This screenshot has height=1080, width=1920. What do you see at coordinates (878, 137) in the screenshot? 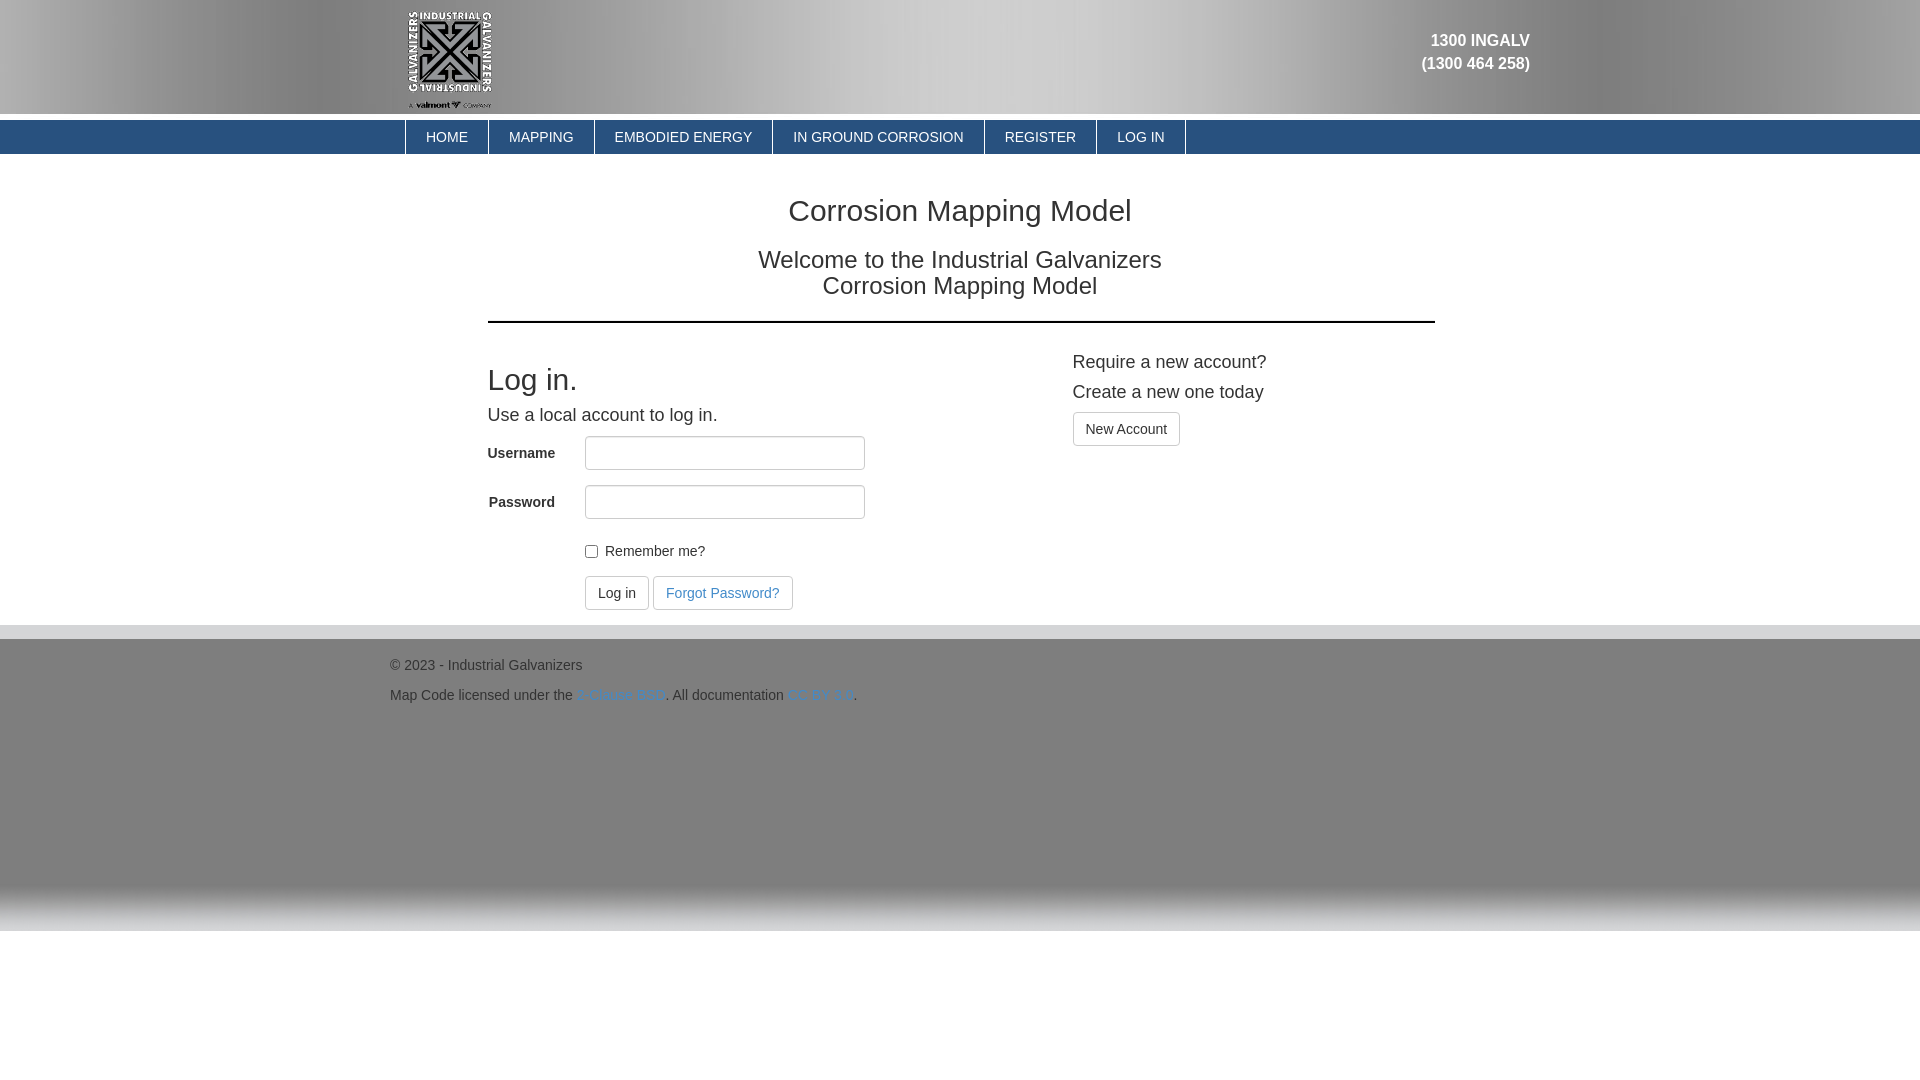
I see `IN GROUND CORROSION` at bounding box center [878, 137].